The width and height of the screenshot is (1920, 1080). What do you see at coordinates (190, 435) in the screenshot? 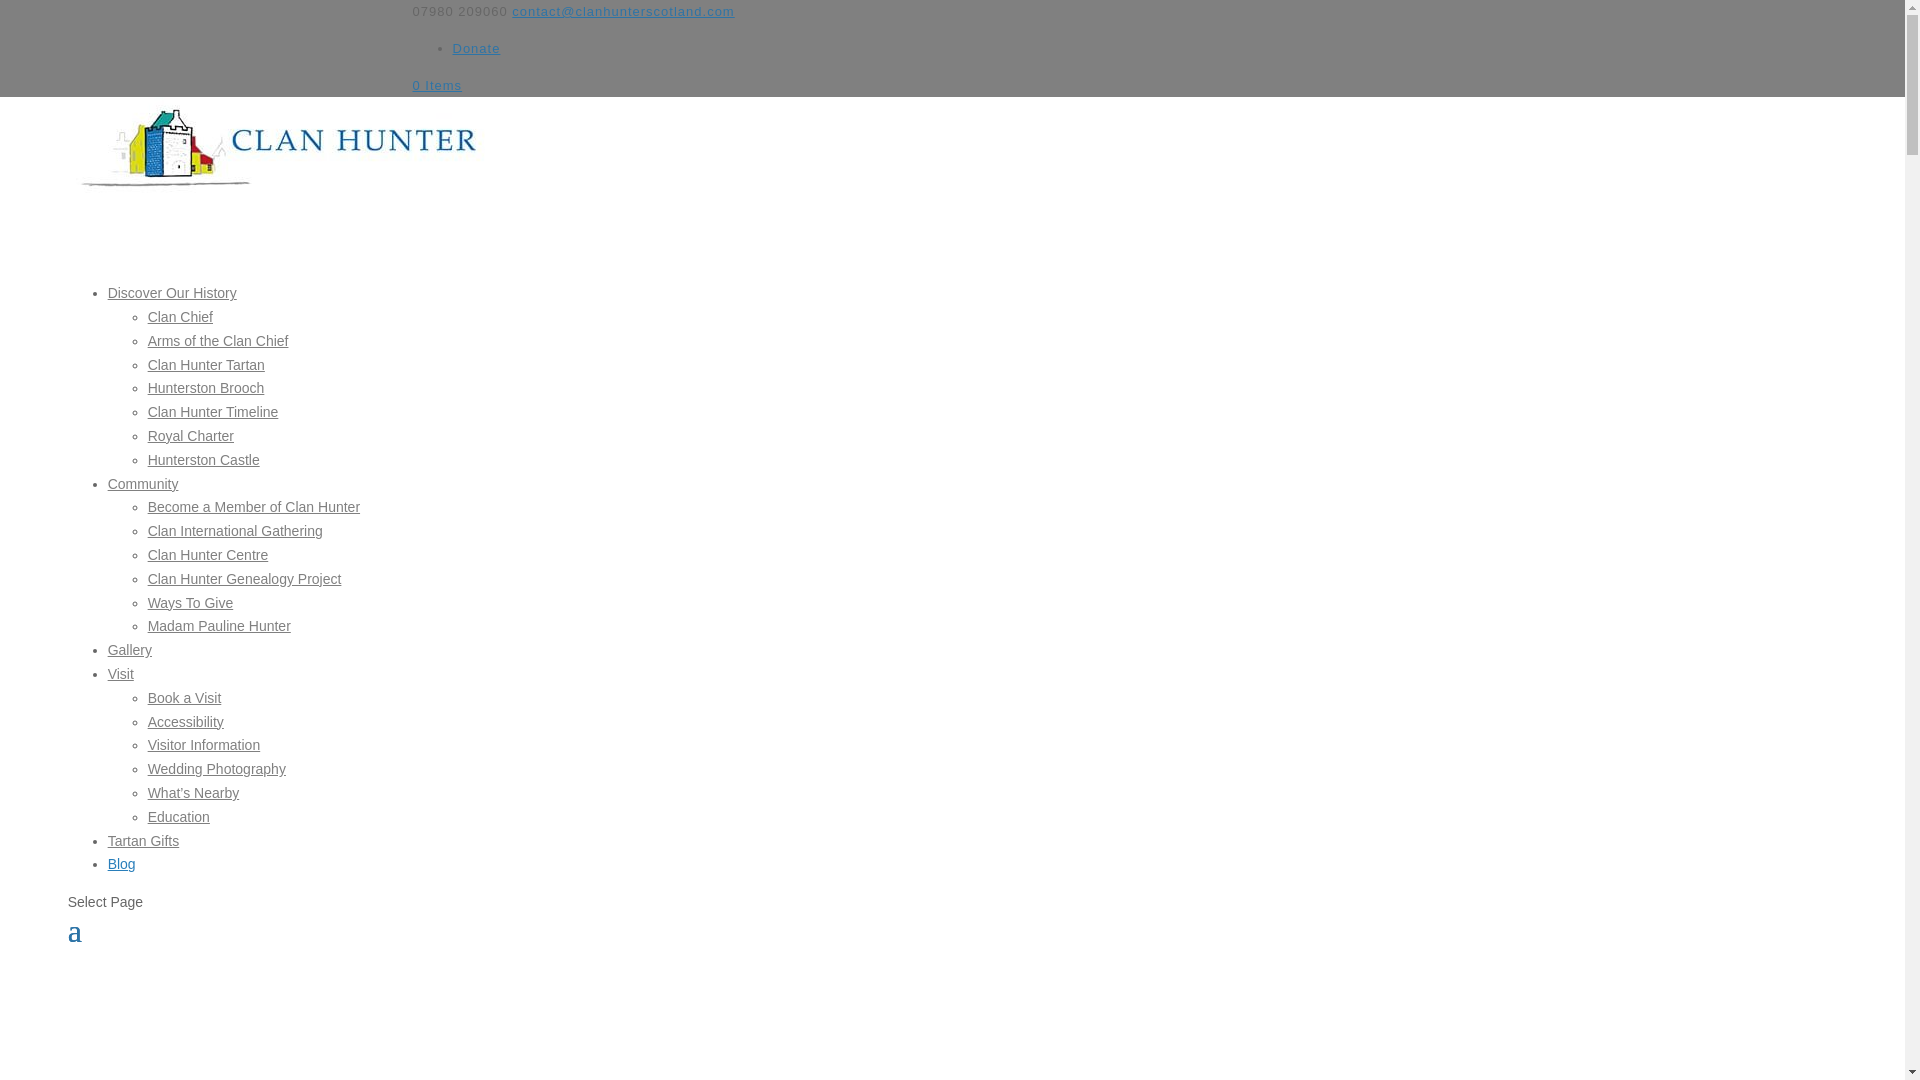
I see `Royal Charter` at bounding box center [190, 435].